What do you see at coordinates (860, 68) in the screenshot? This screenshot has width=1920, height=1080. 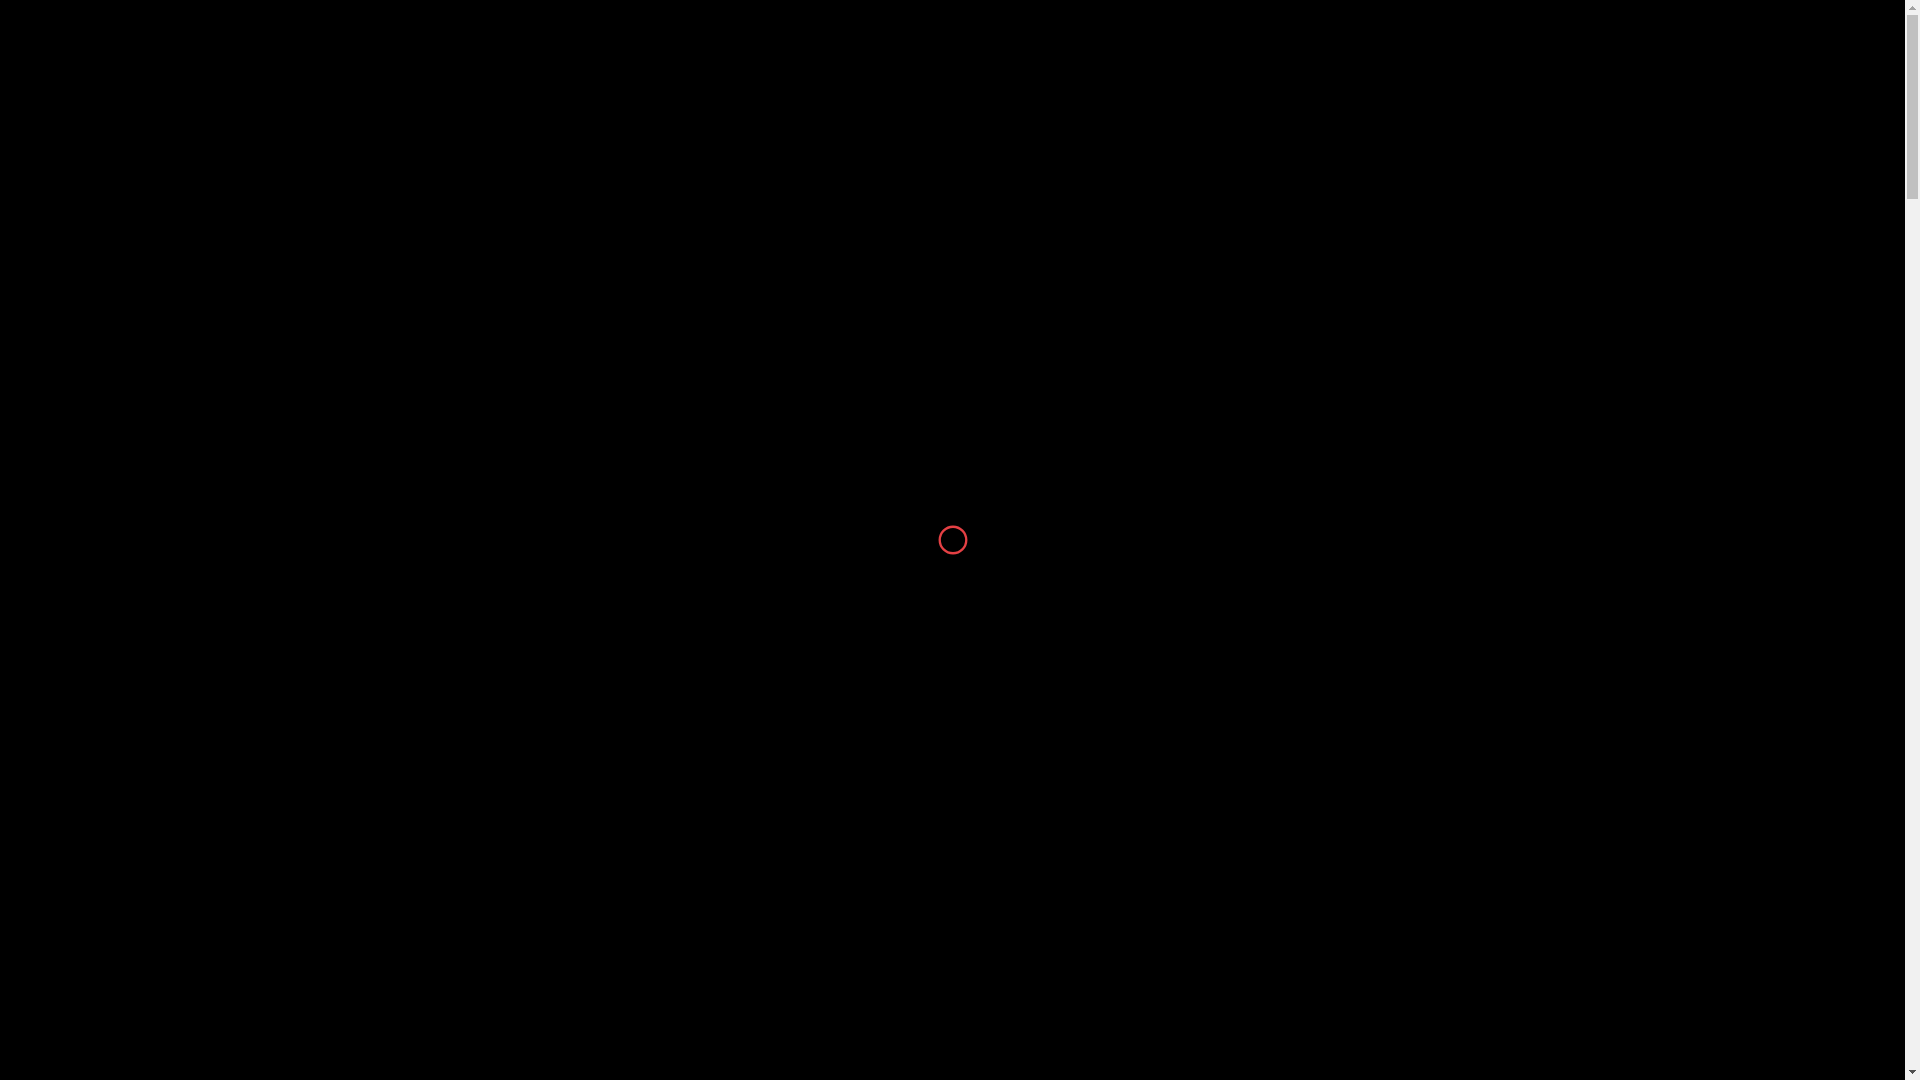 I see `SALE` at bounding box center [860, 68].